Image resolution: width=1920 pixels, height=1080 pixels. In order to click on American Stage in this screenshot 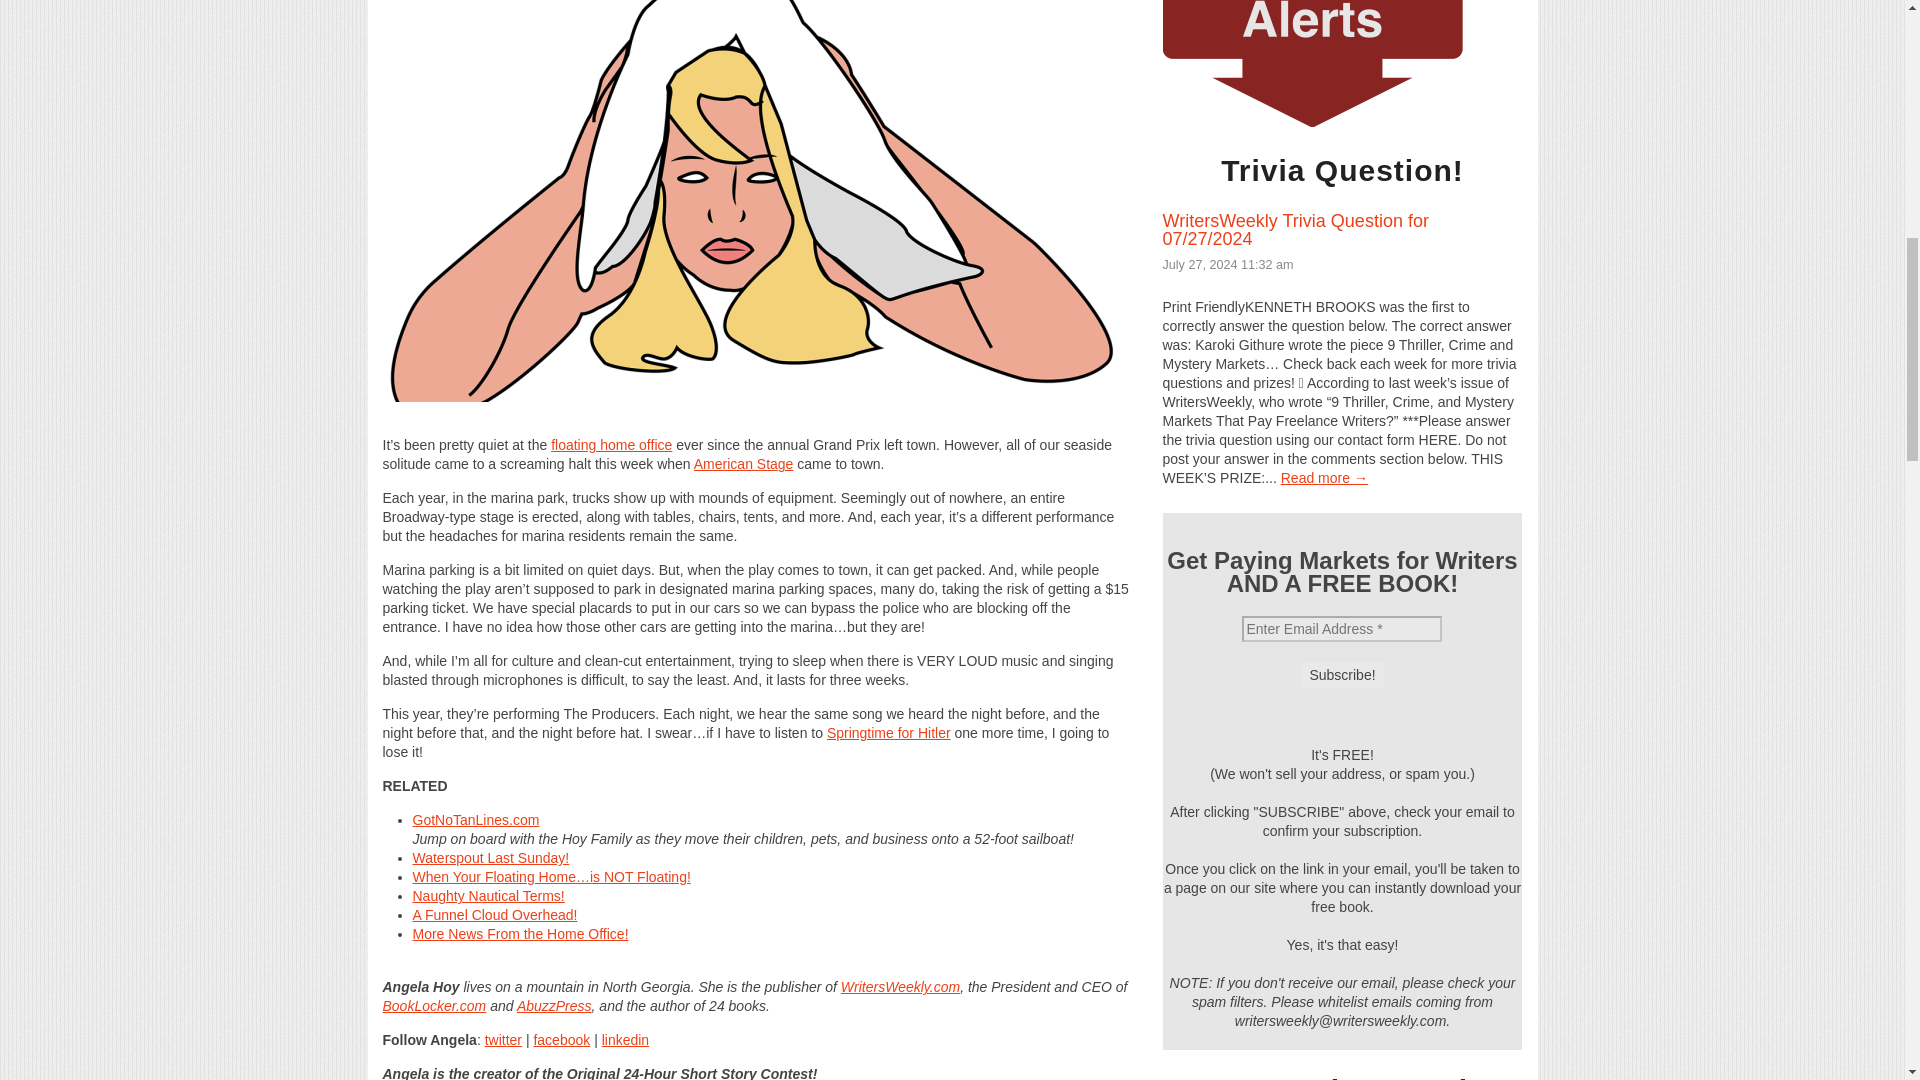, I will do `click(744, 463)`.